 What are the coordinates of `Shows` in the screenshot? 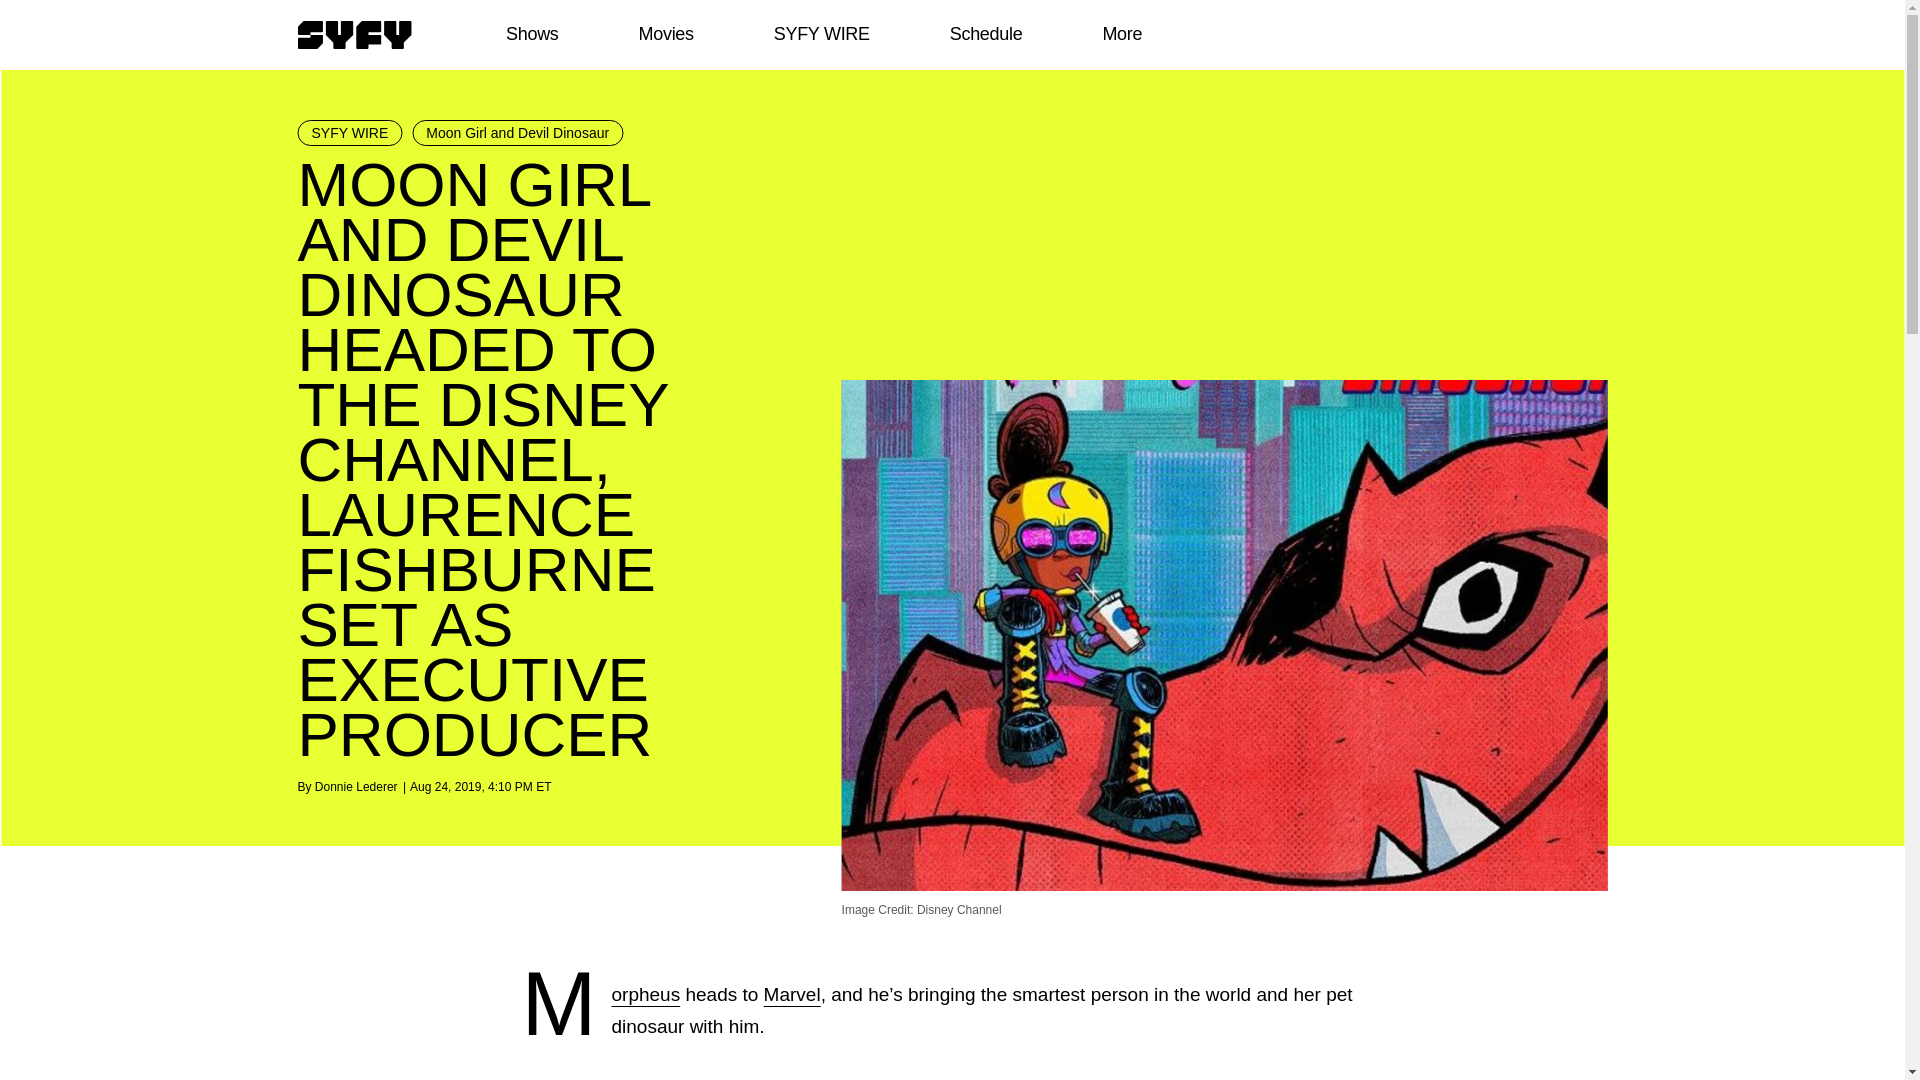 It's located at (532, 34).